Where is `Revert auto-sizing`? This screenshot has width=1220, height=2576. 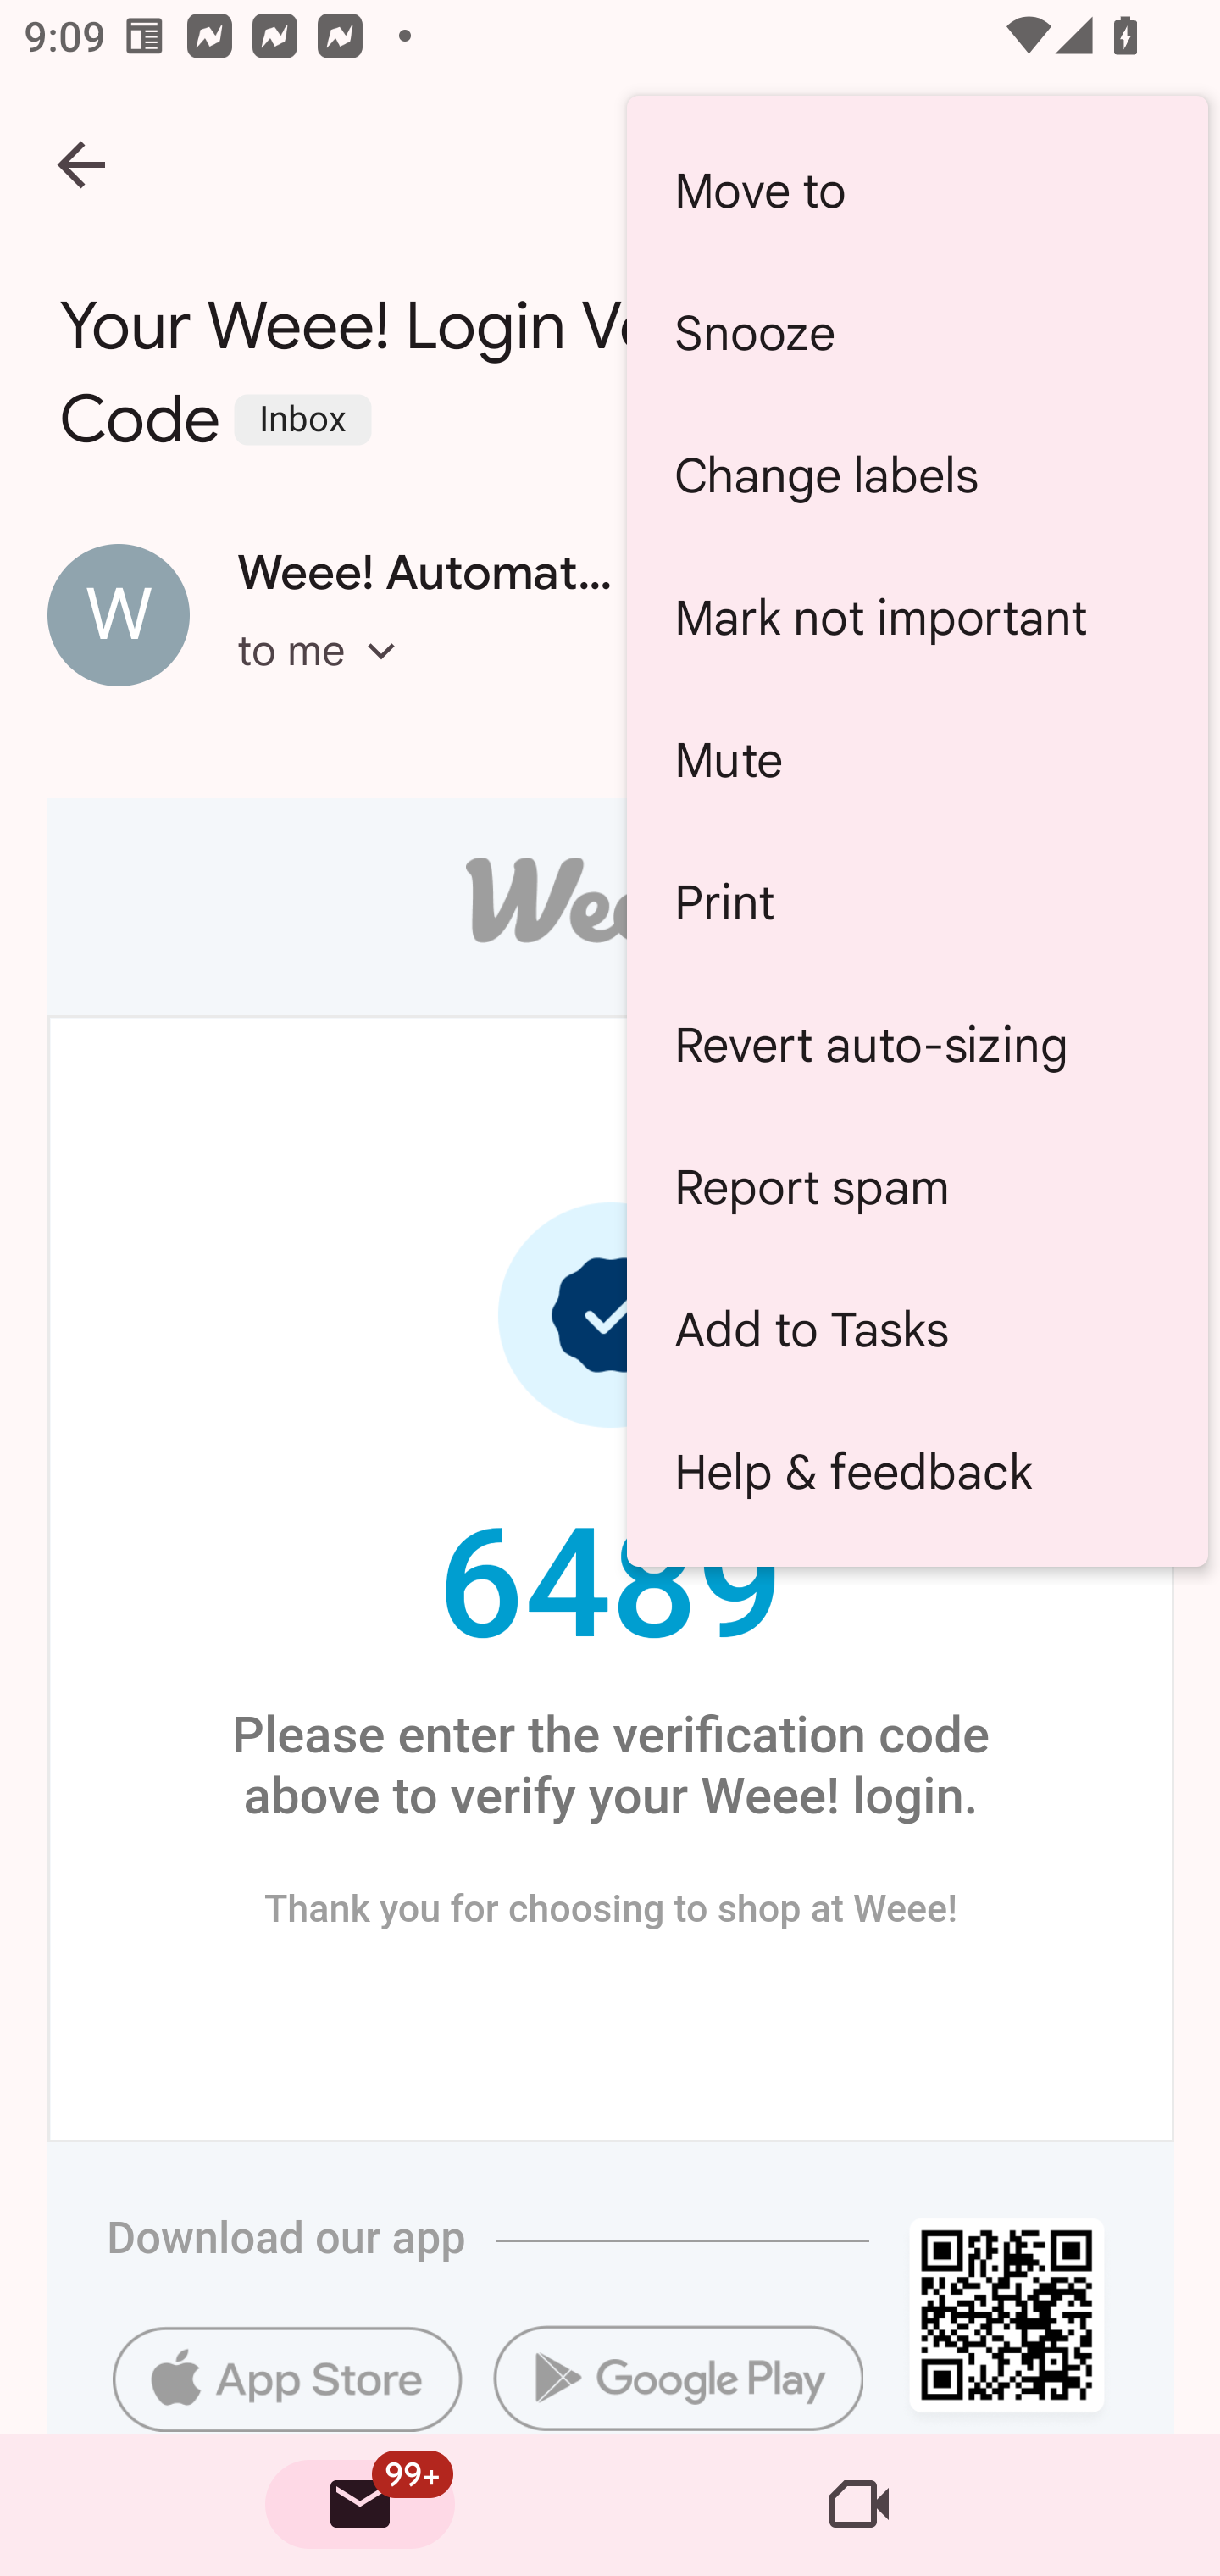
Revert auto-sizing is located at coordinates (917, 1044).